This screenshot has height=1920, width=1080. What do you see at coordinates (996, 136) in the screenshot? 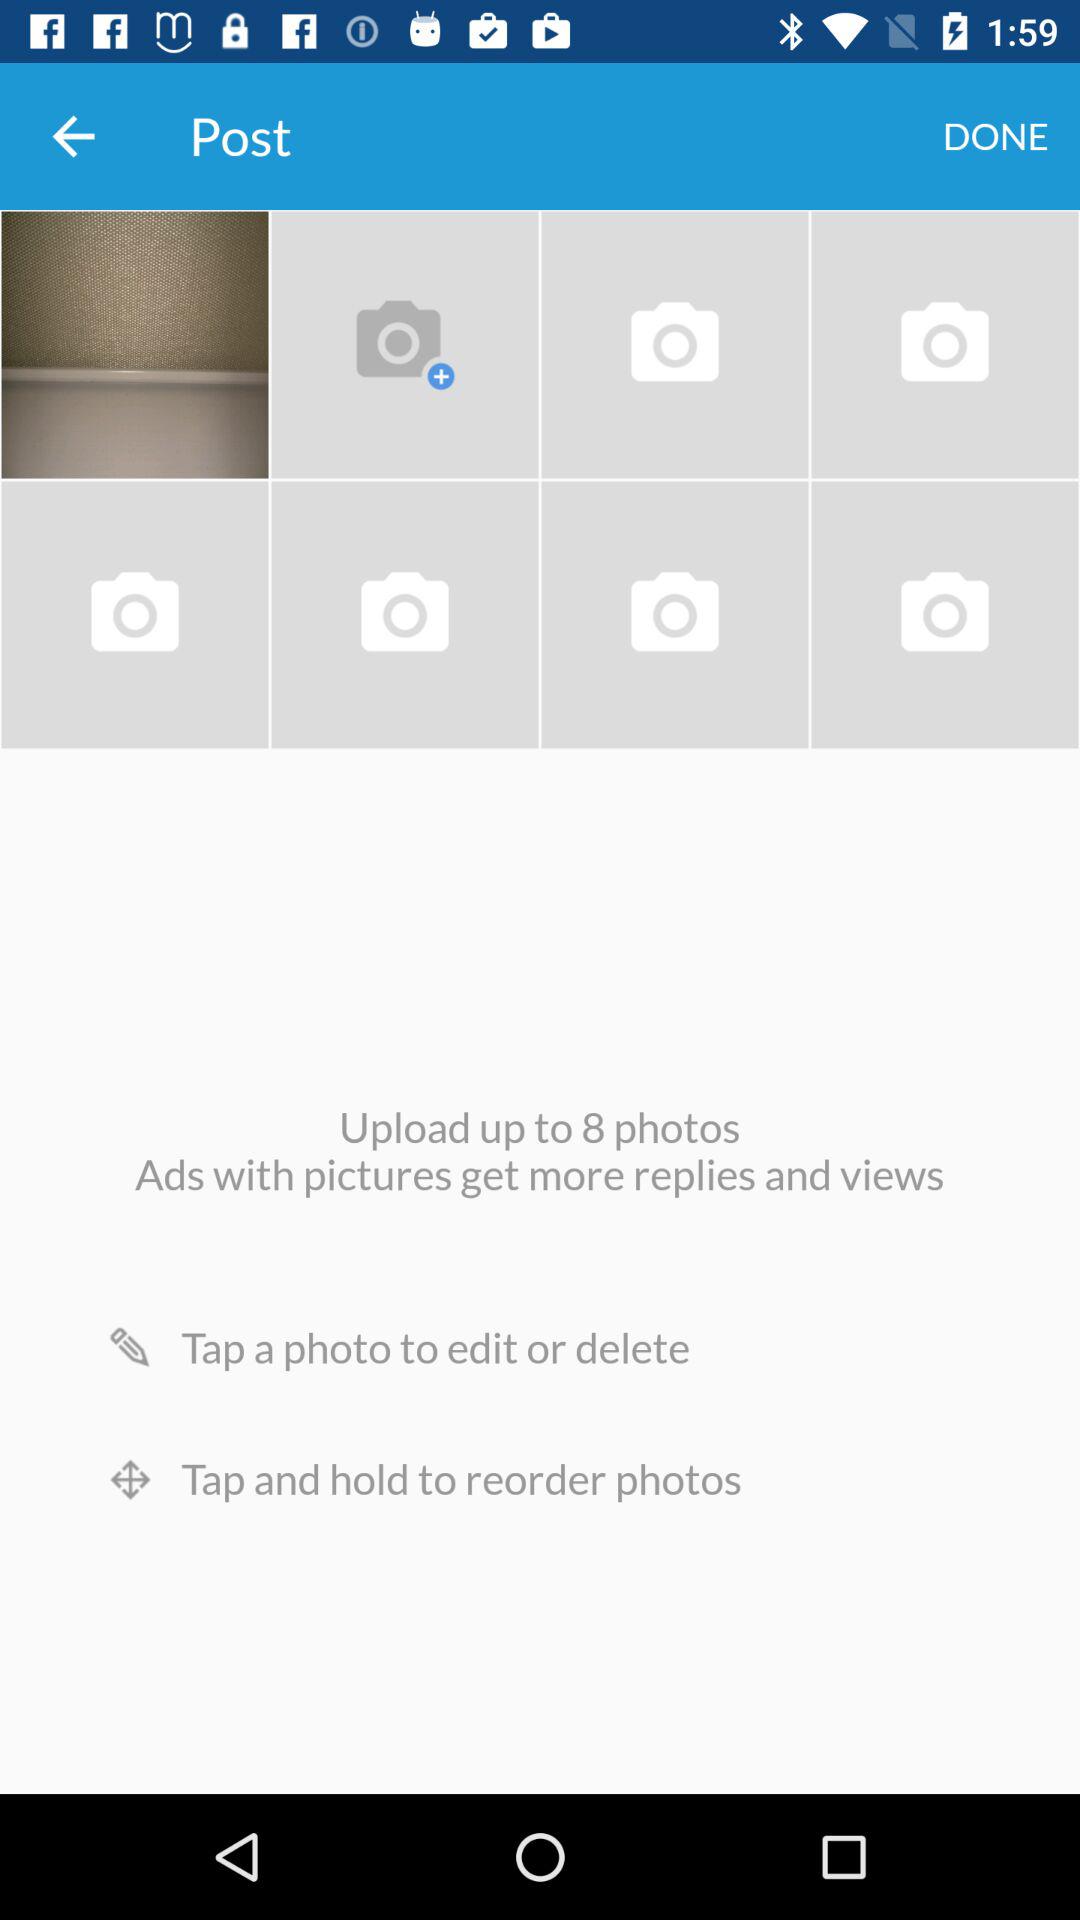
I see `choose done item` at bounding box center [996, 136].